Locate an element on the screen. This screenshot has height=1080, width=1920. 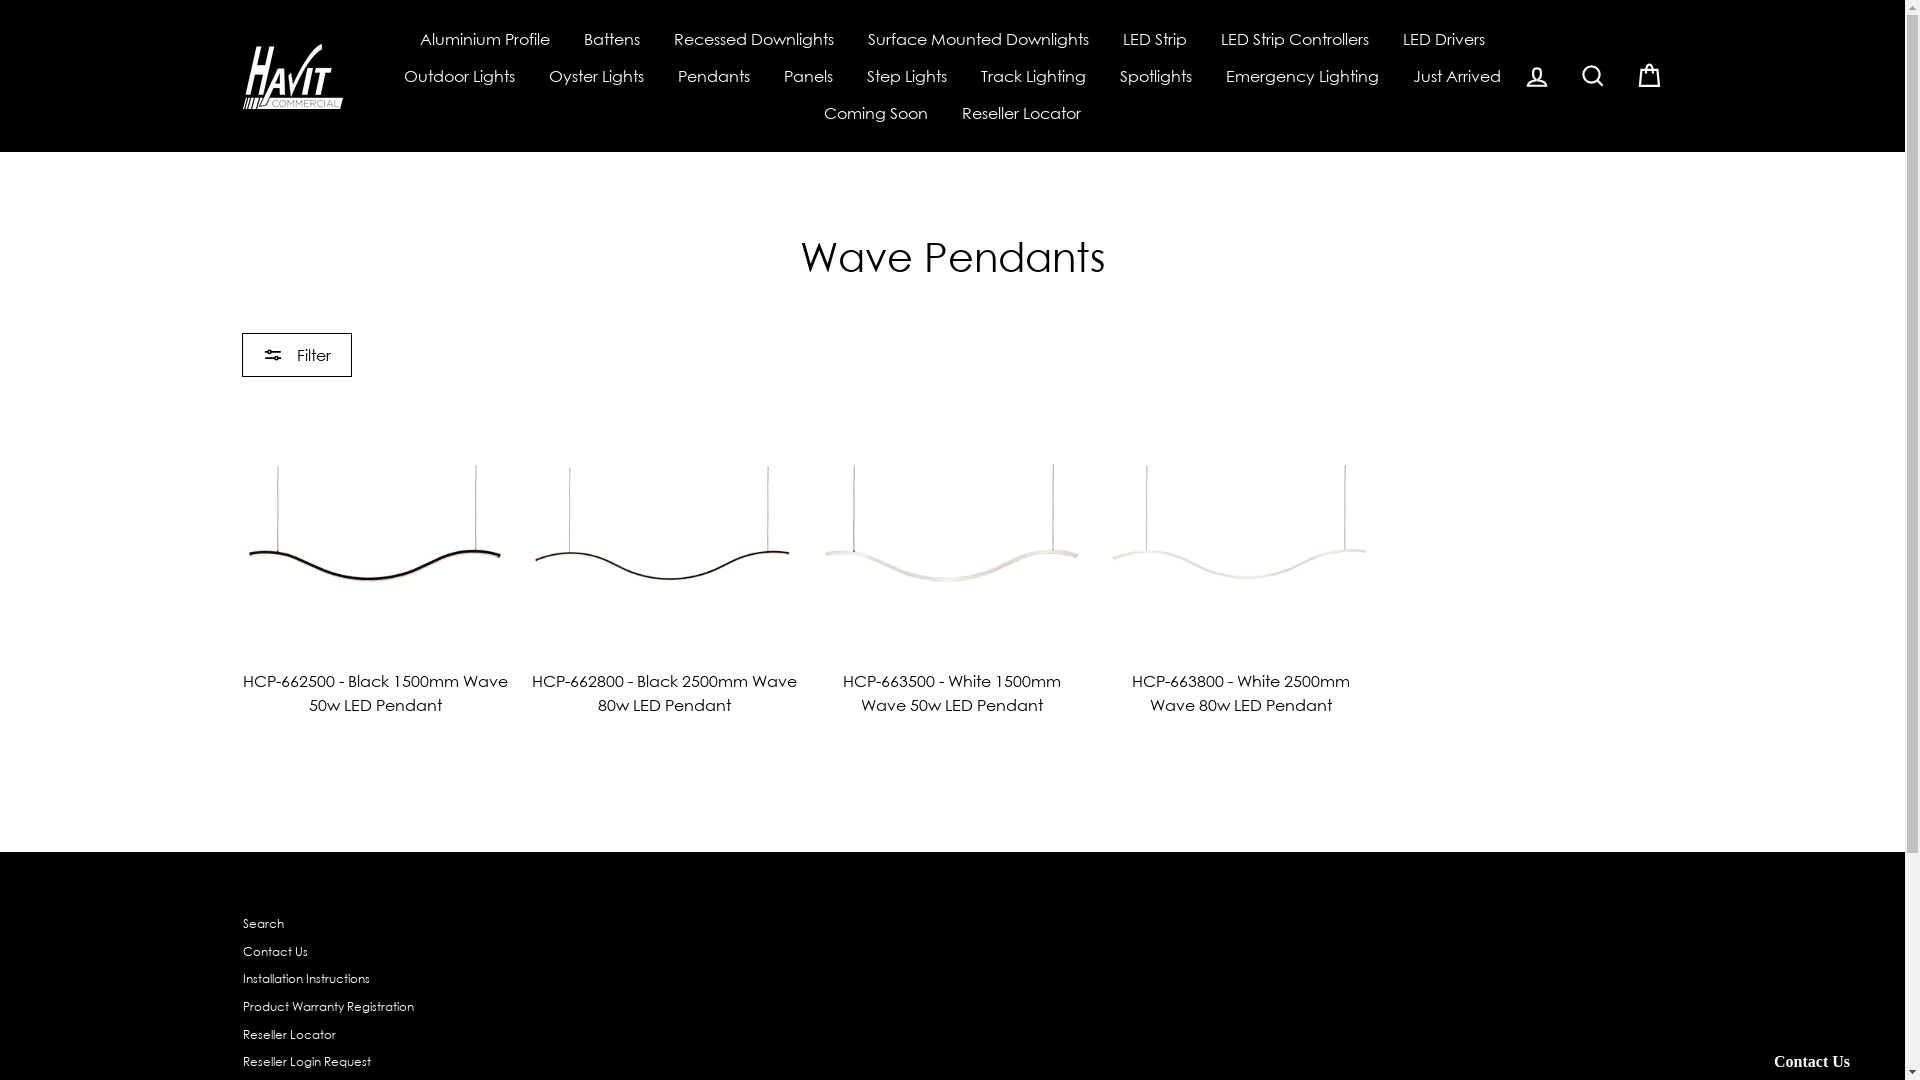
HCP-663500 - White 1500mm Wave 50w LED Pendant is located at coordinates (952, 560).